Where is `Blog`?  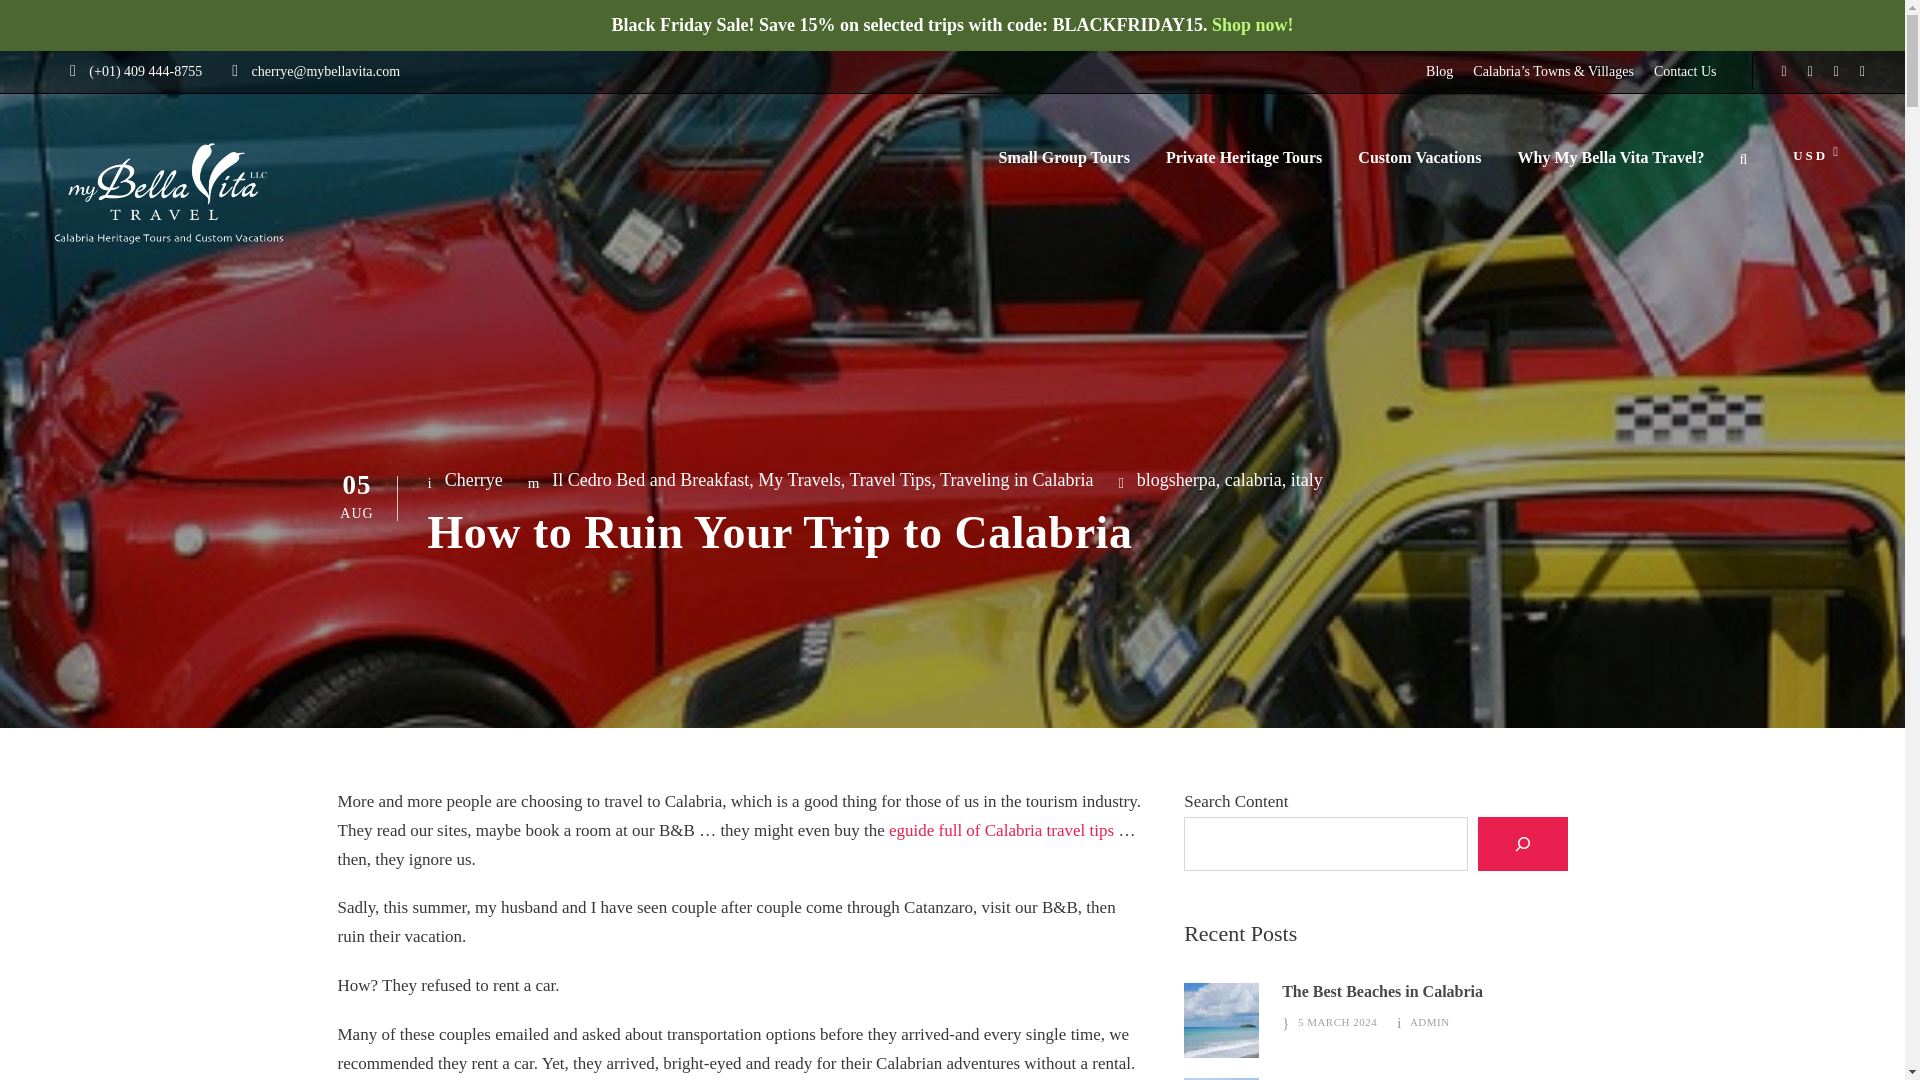
Blog is located at coordinates (1440, 72).